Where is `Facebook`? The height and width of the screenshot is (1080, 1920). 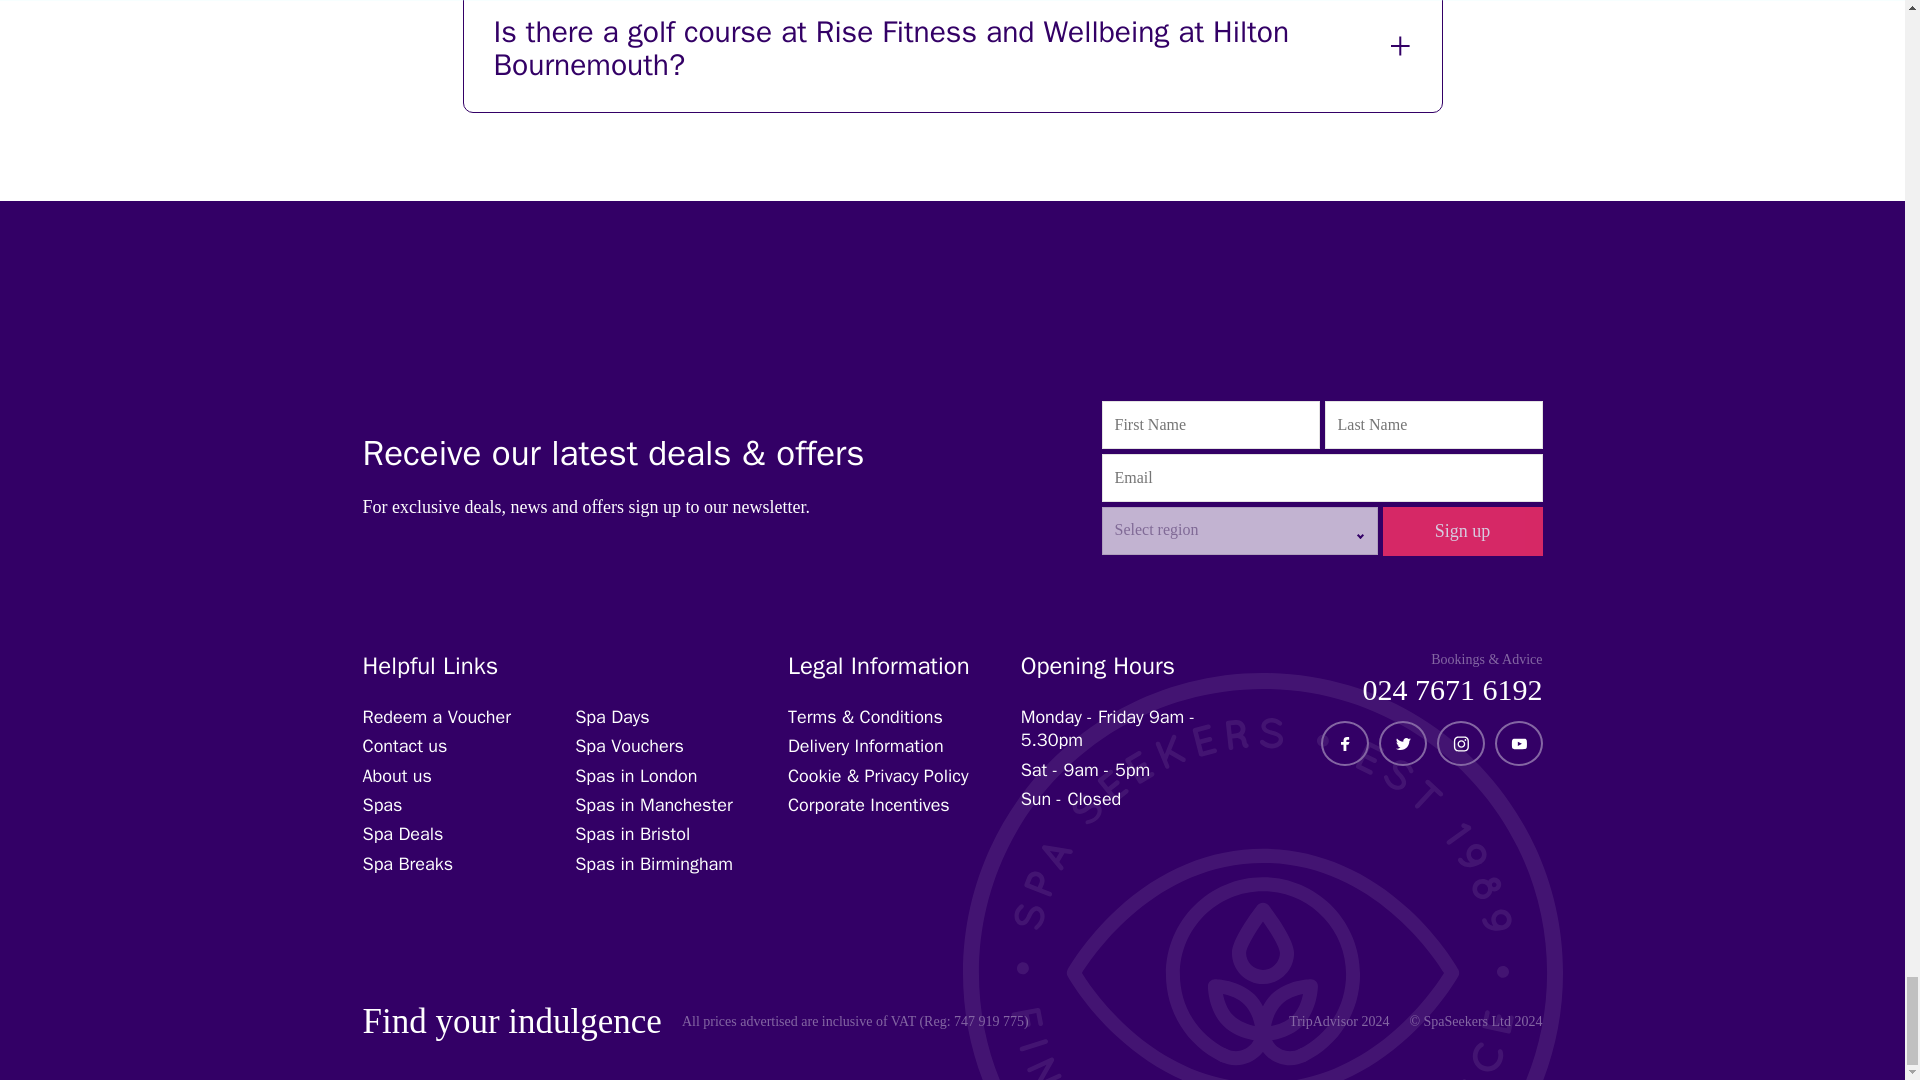 Facebook is located at coordinates (1344, 743).